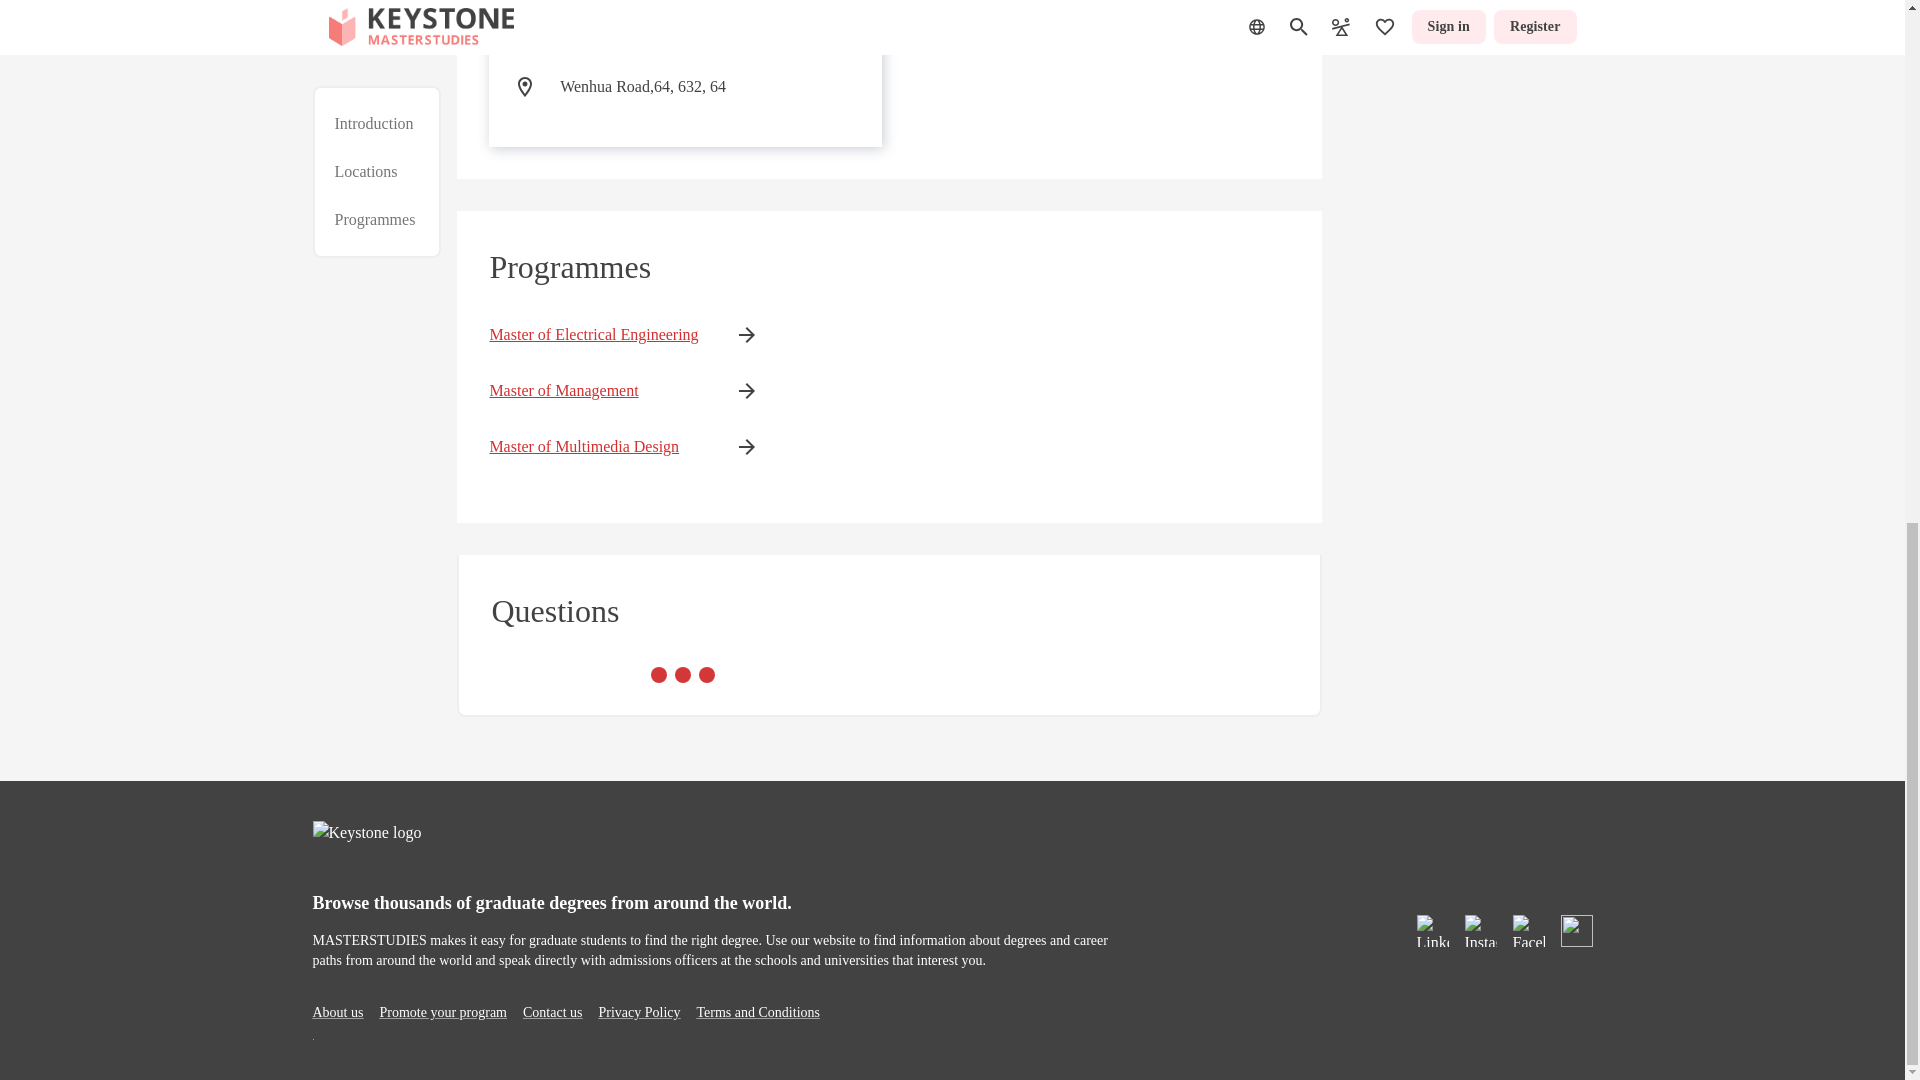 The width and height of the screenshot is (1920, 1080). Describe the element at coordinates (638, 1012) in the screenshot. I see `Privacy Policy` at that location.